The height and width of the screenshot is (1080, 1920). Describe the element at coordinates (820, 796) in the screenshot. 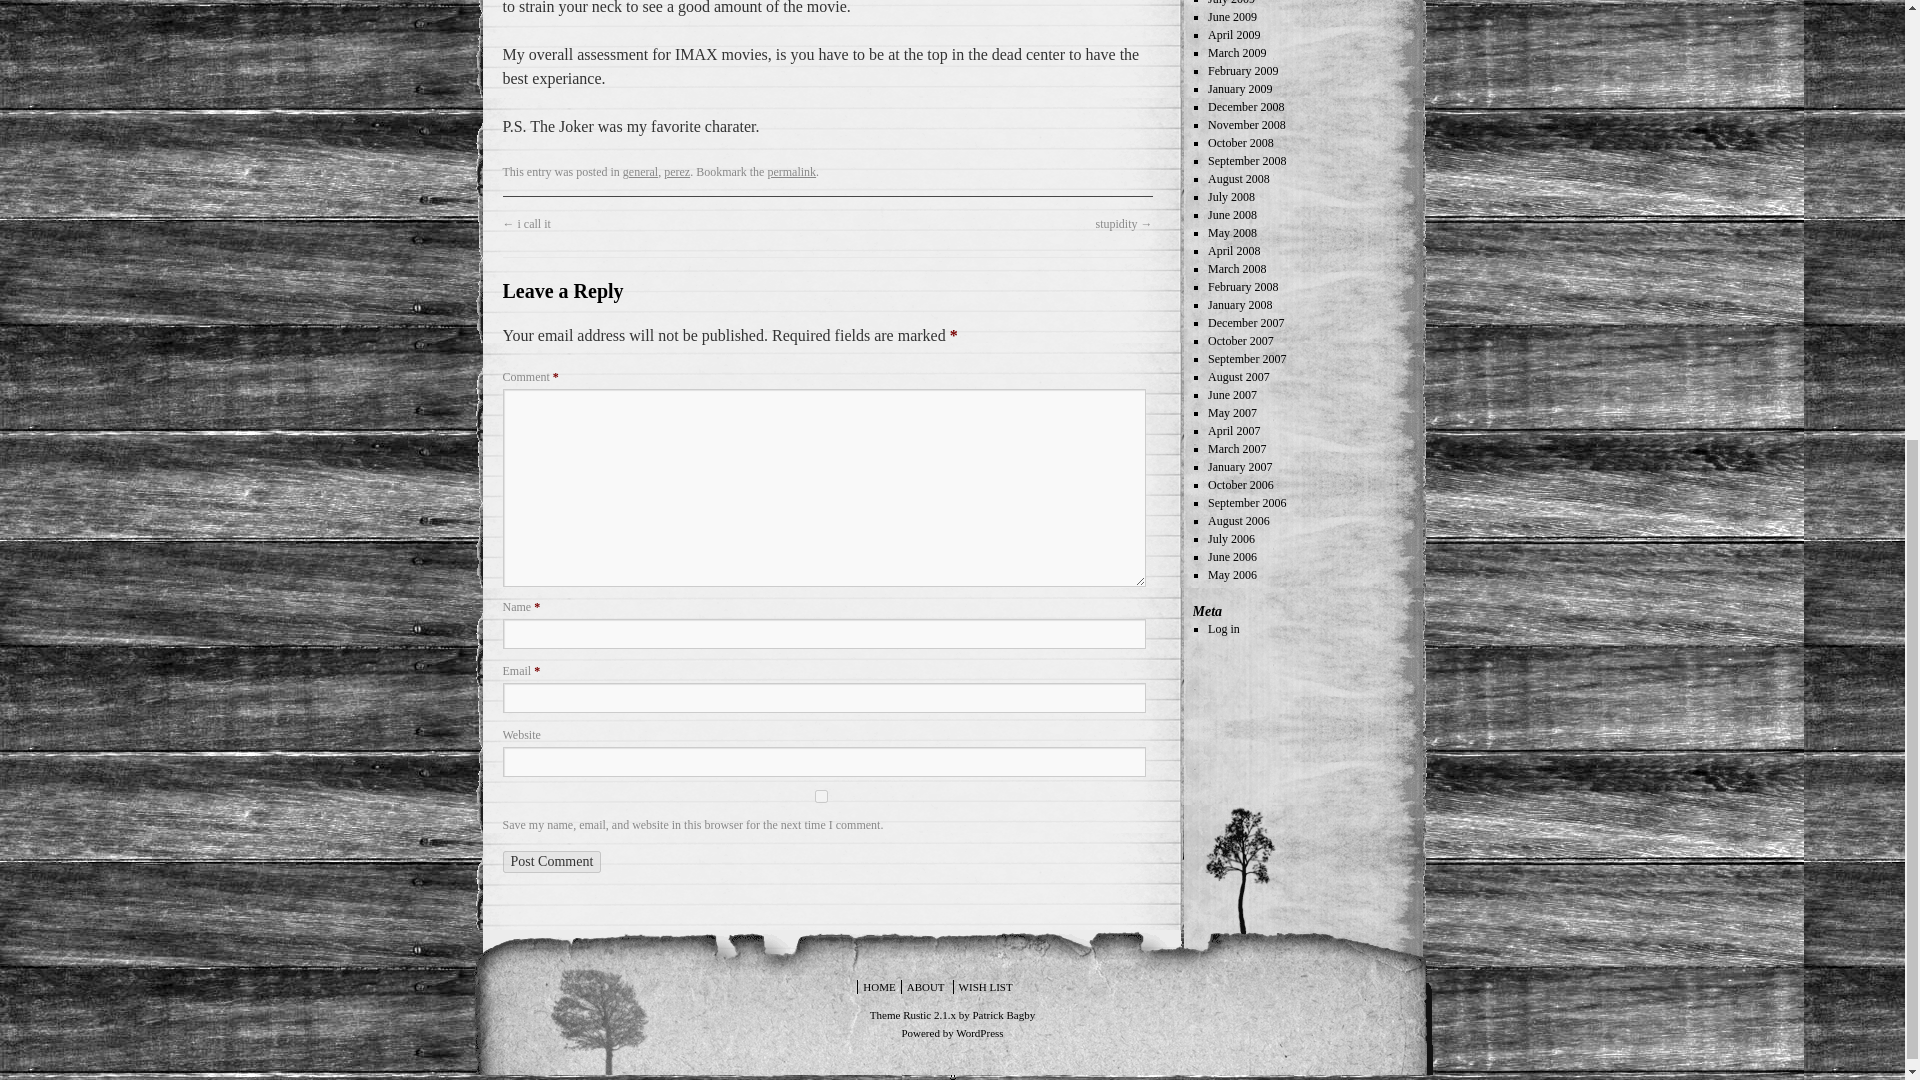

I see `yes` at that location.